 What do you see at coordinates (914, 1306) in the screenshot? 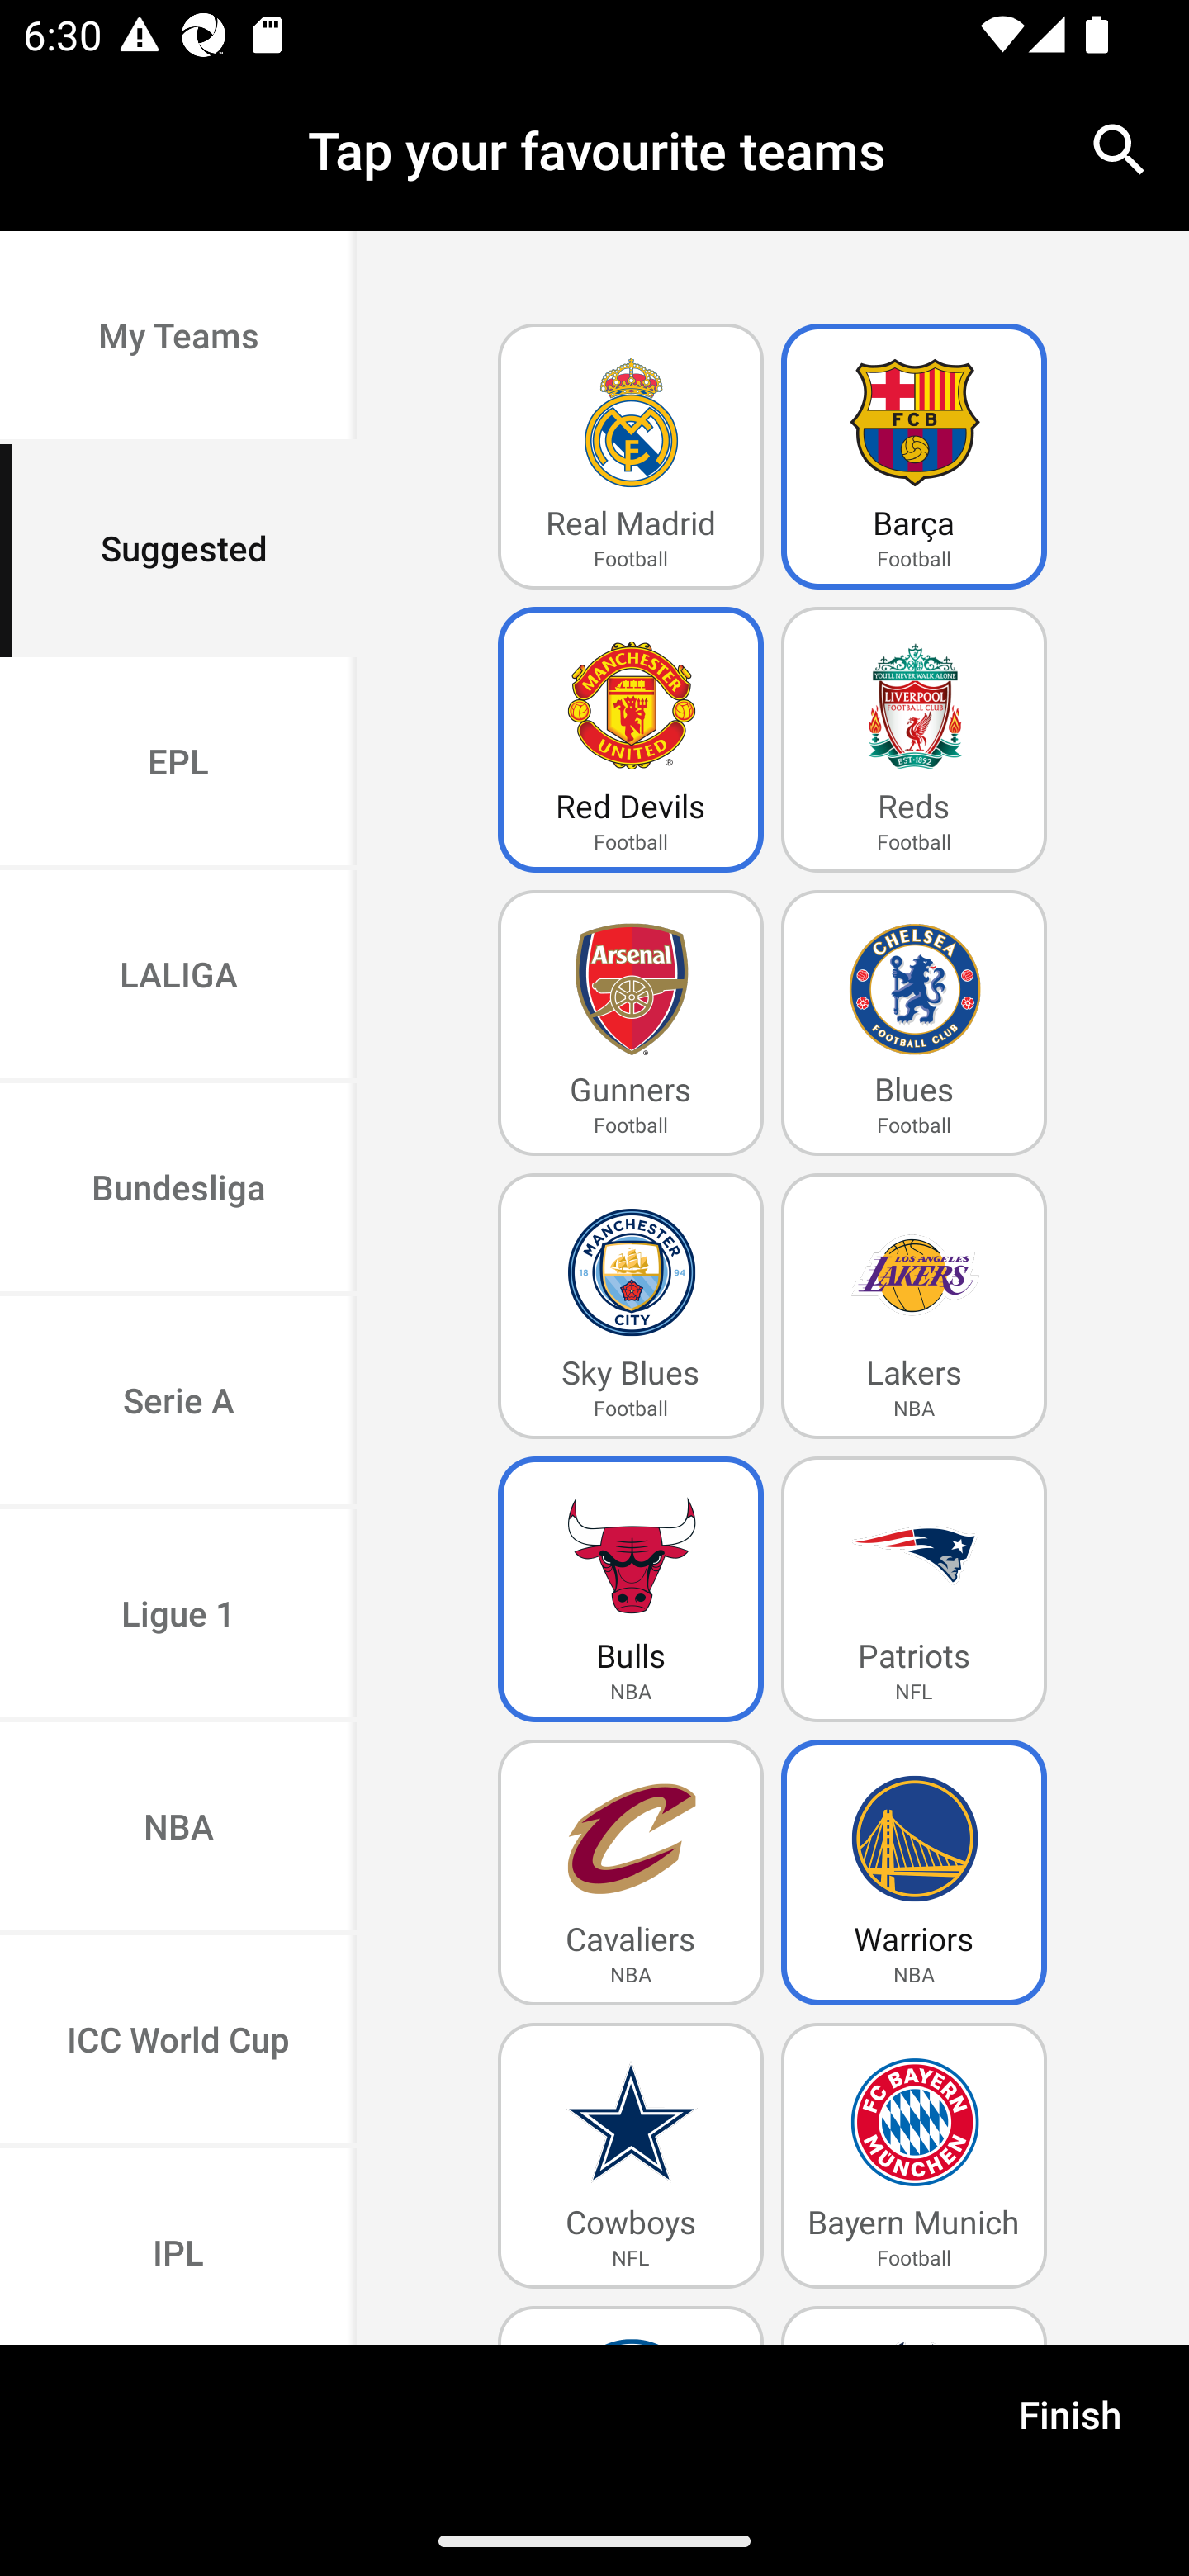
I see `Lakers Lakers NBA` at bounding box center [914, 1306].